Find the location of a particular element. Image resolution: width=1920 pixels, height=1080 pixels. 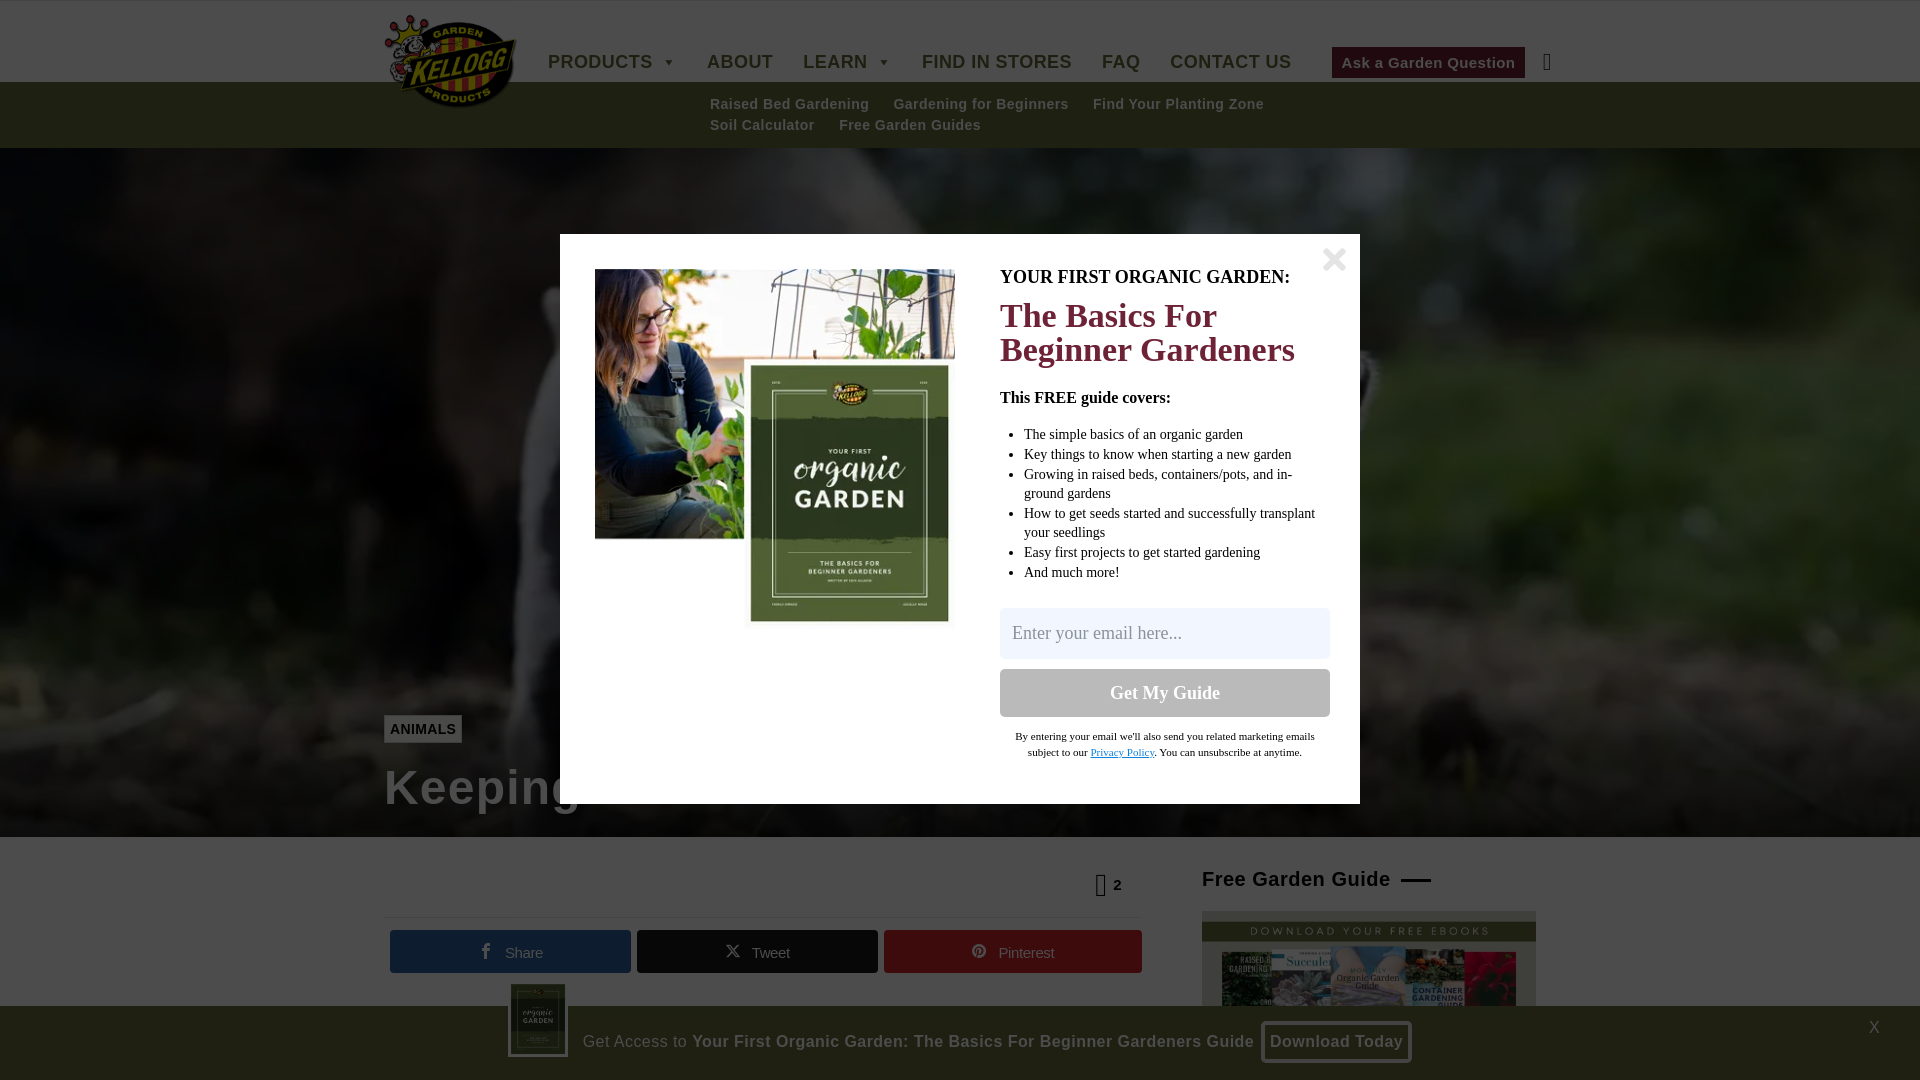

FAQ is located at coordinates (1126, 62).